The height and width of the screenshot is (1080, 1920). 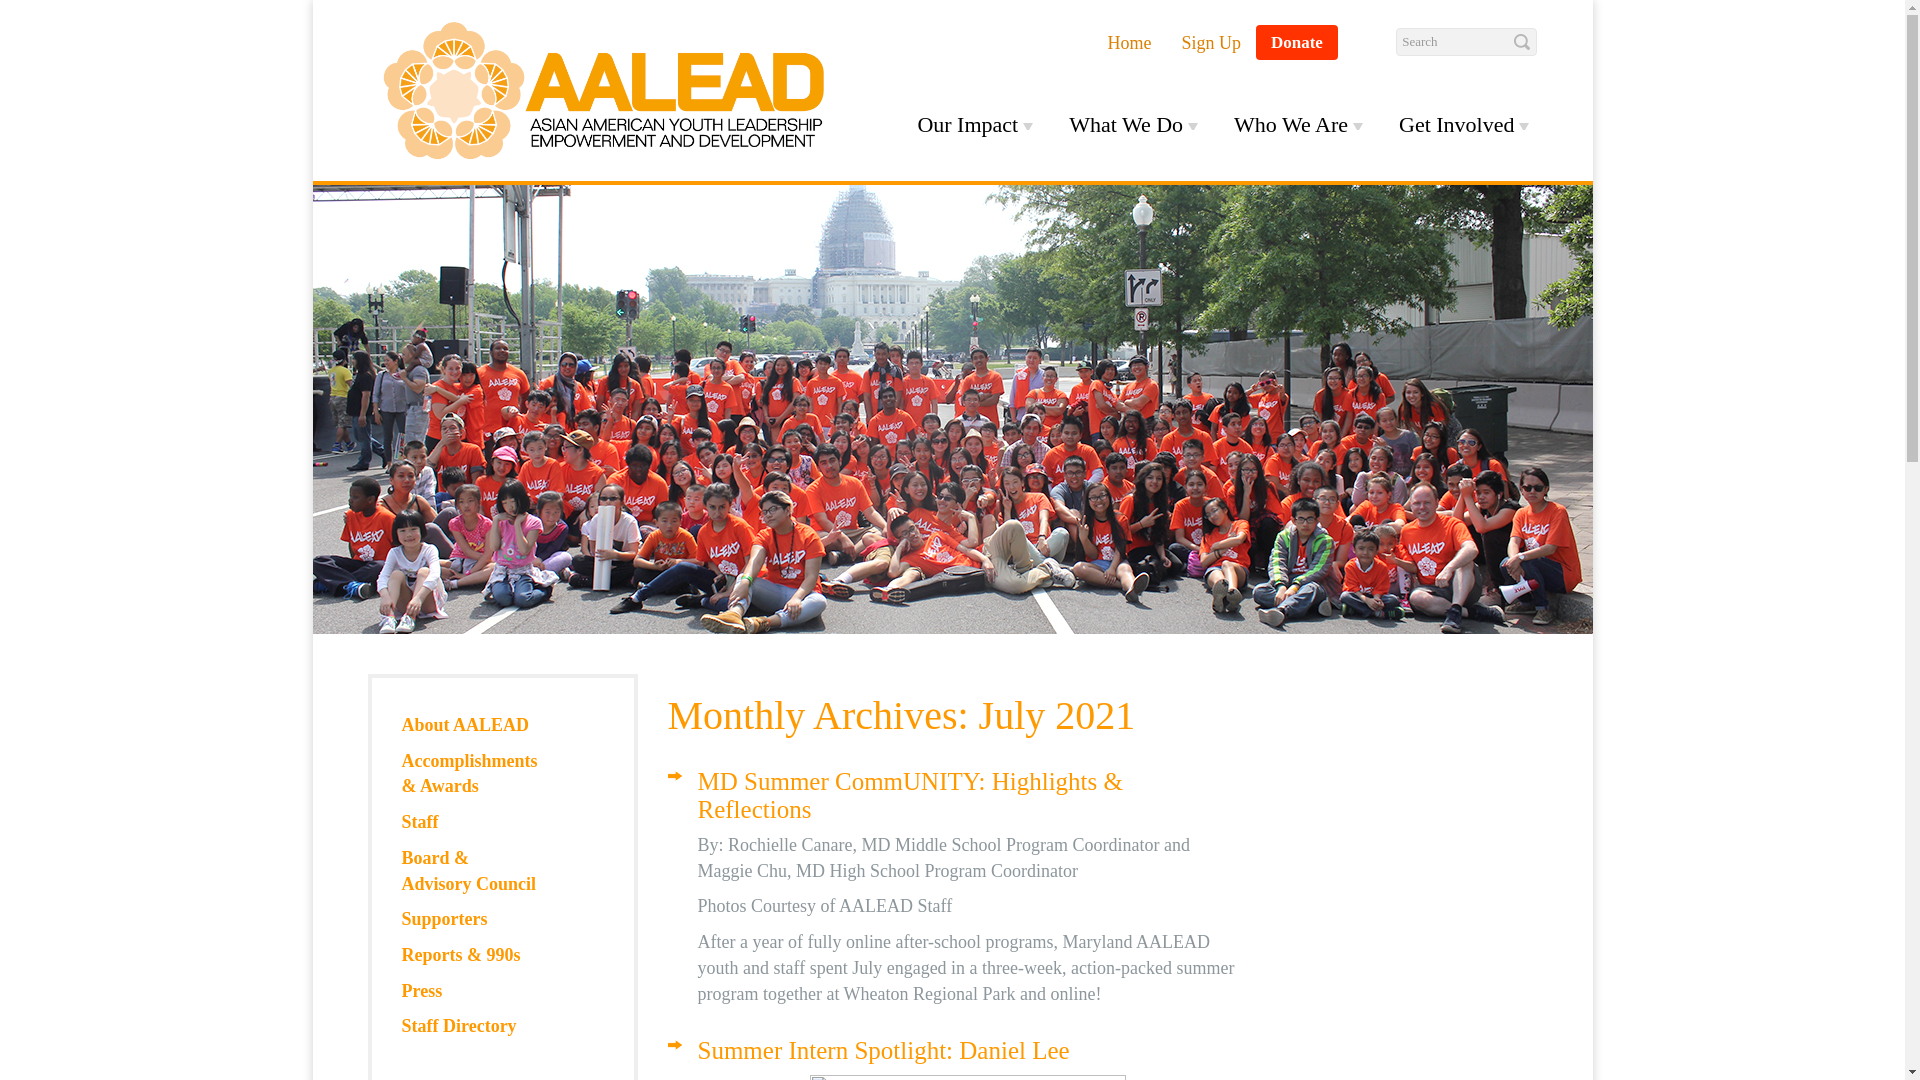 What do you see at coordinates (975, 124) in the screenshot?
I see `Our Impact` at bounding box center [975, 124].